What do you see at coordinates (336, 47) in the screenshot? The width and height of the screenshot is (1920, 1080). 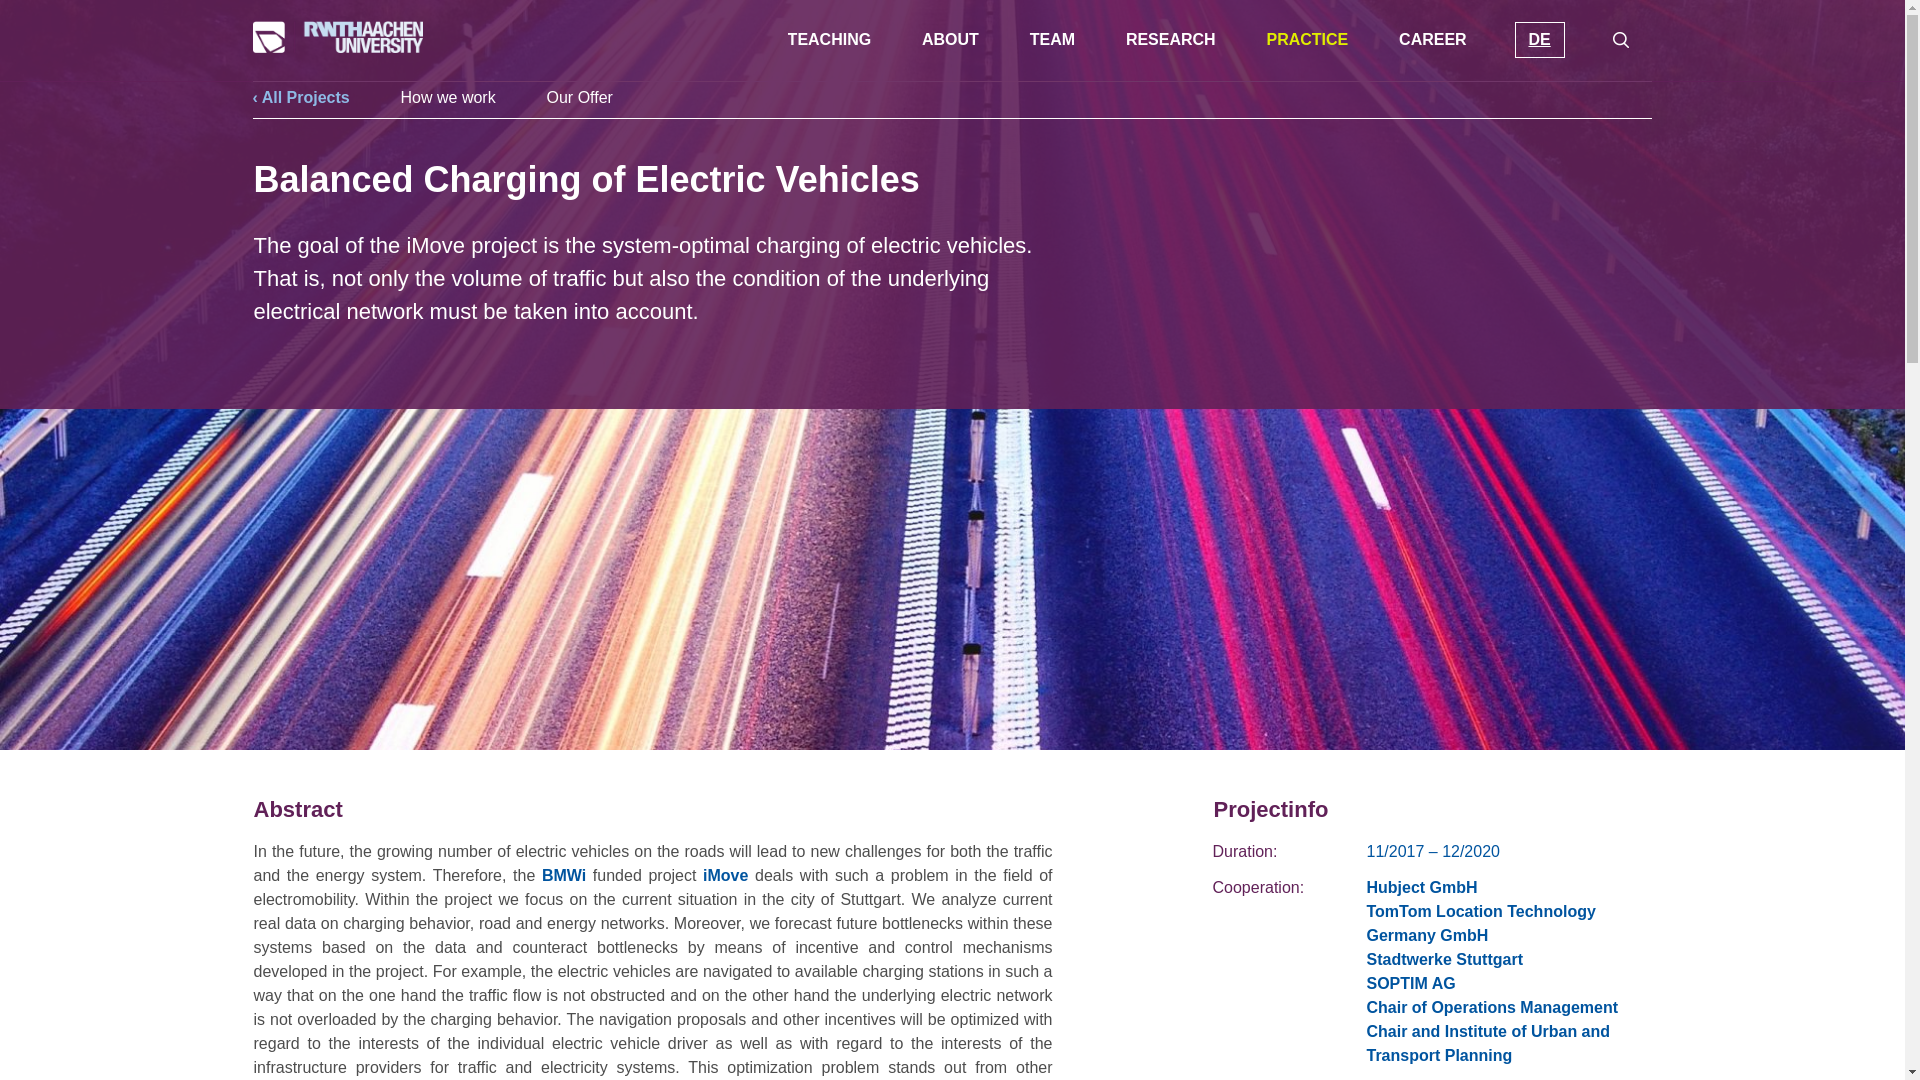 I see `Home` at bounding box center [336, 47].